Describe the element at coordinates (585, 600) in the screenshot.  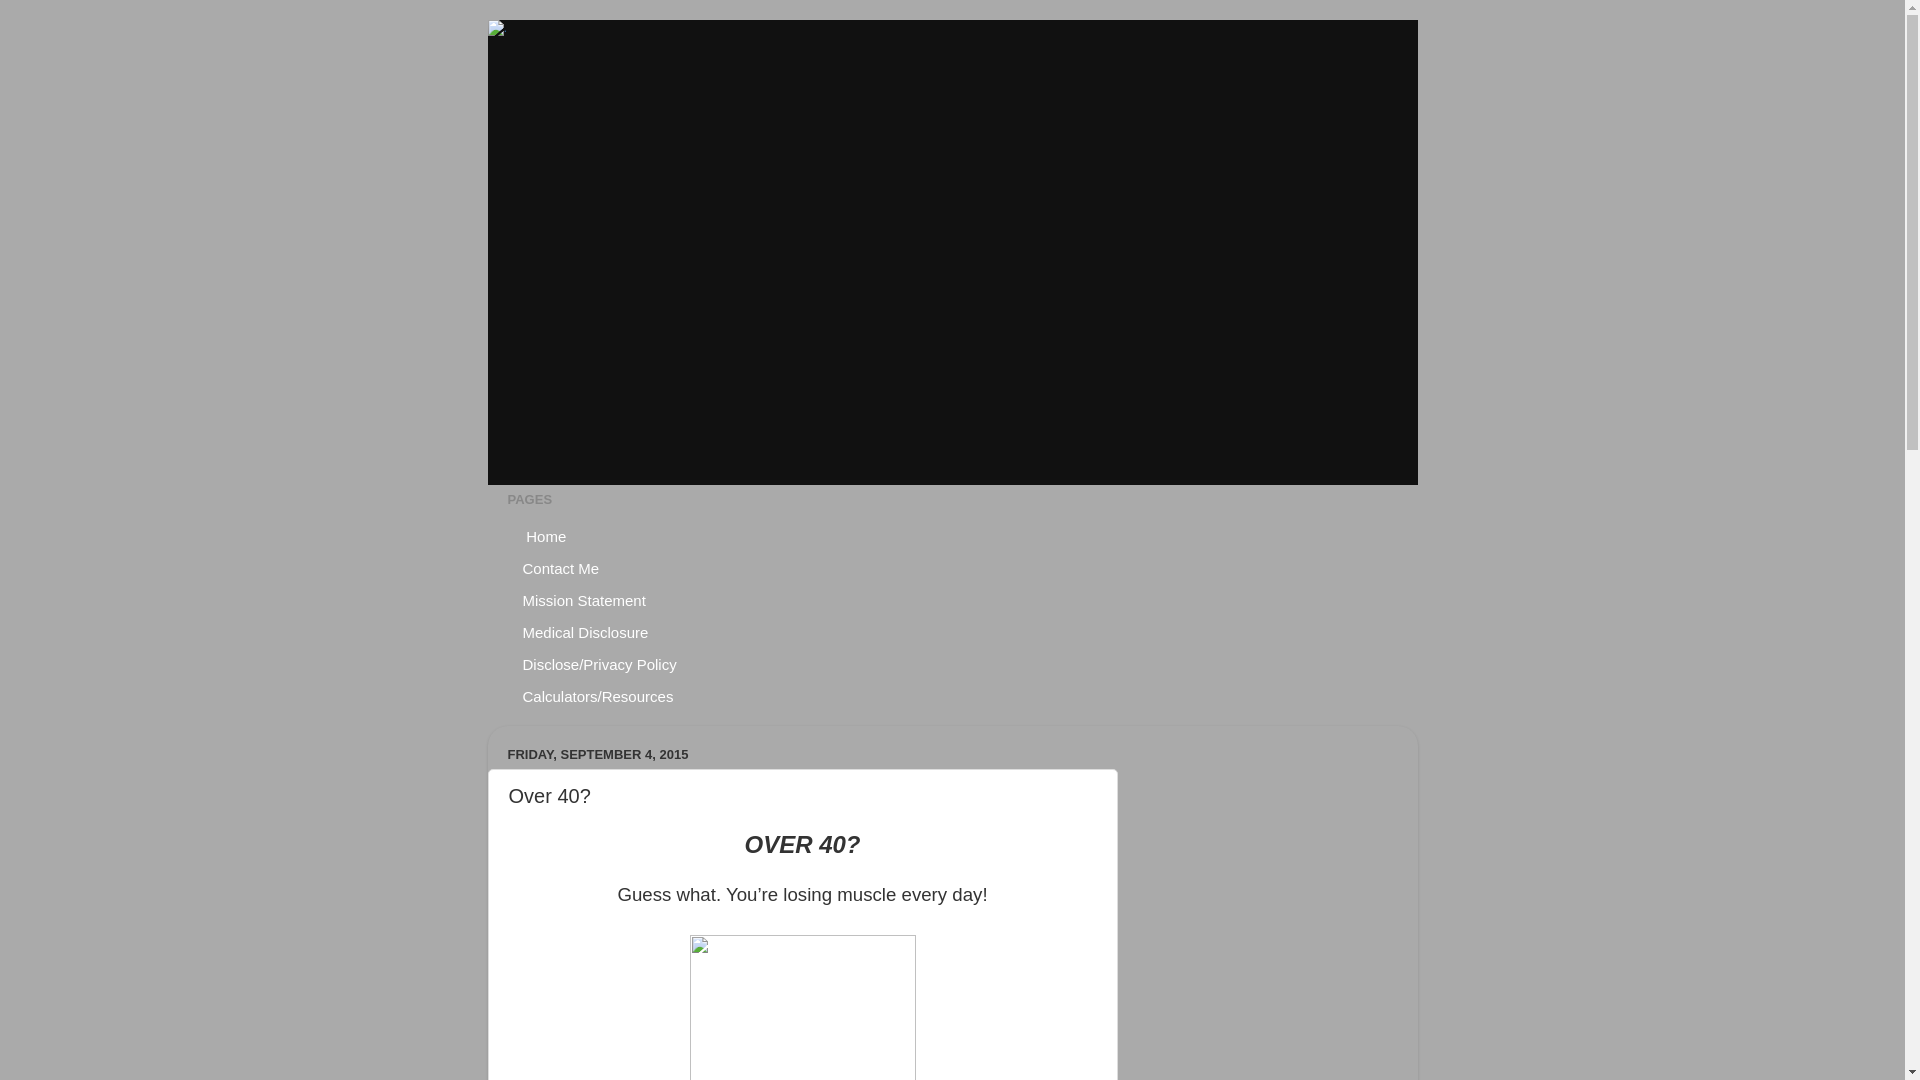
I see `Mission Statement` at that location.